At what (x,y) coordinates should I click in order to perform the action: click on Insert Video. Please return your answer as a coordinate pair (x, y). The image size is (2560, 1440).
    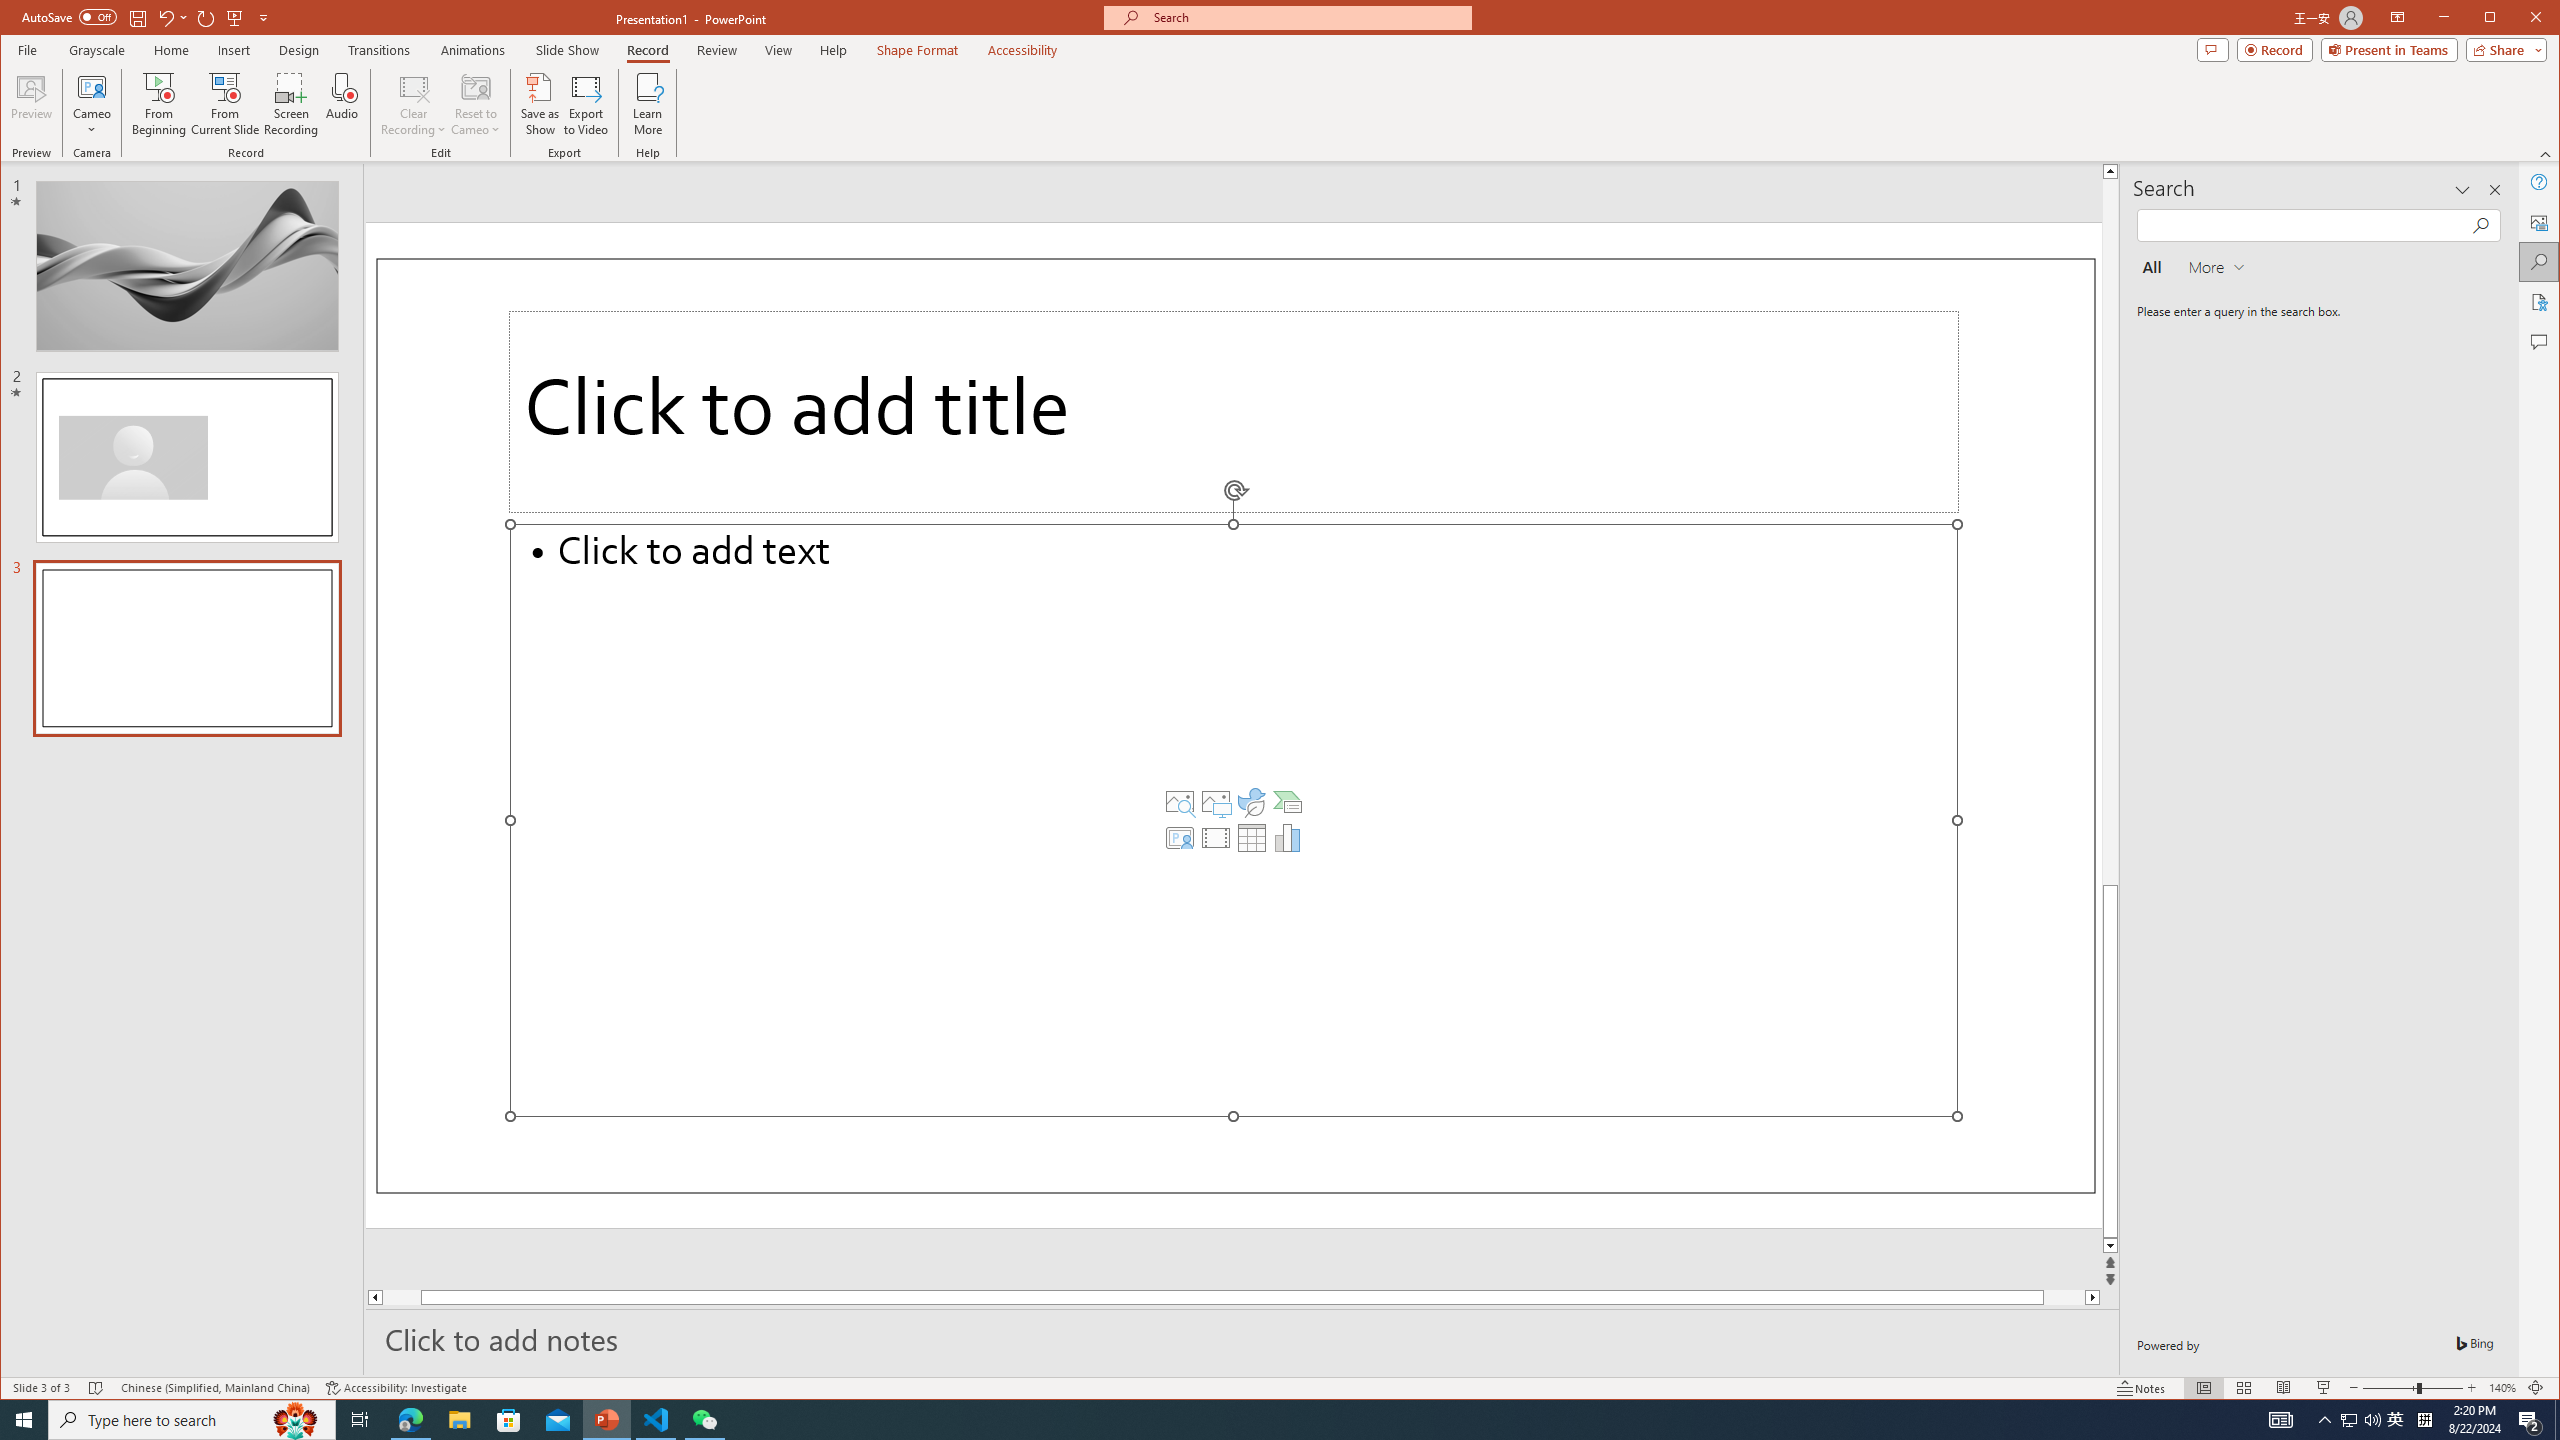
    Looking at the image, I should click on (1216, 838).